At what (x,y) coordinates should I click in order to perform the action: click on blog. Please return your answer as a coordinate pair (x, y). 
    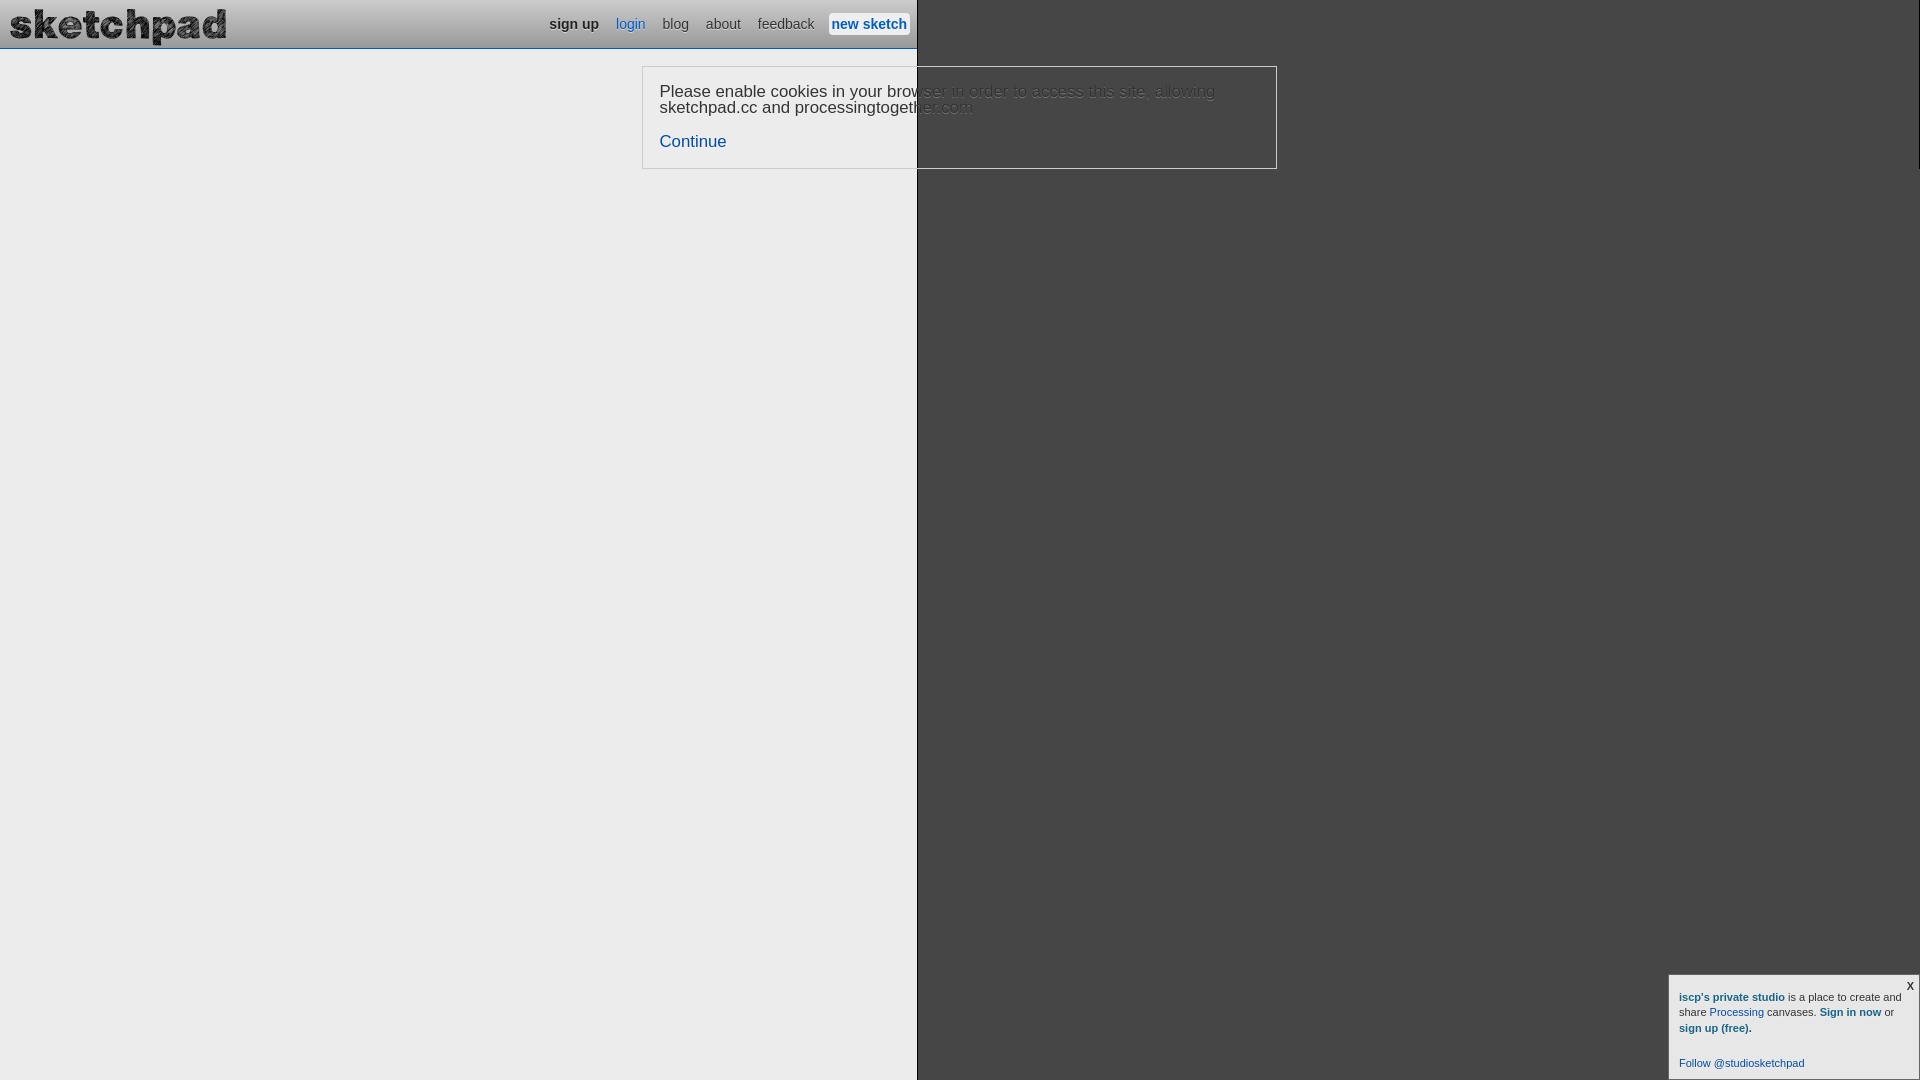
    Looking at the image, I should click on (676, 24).